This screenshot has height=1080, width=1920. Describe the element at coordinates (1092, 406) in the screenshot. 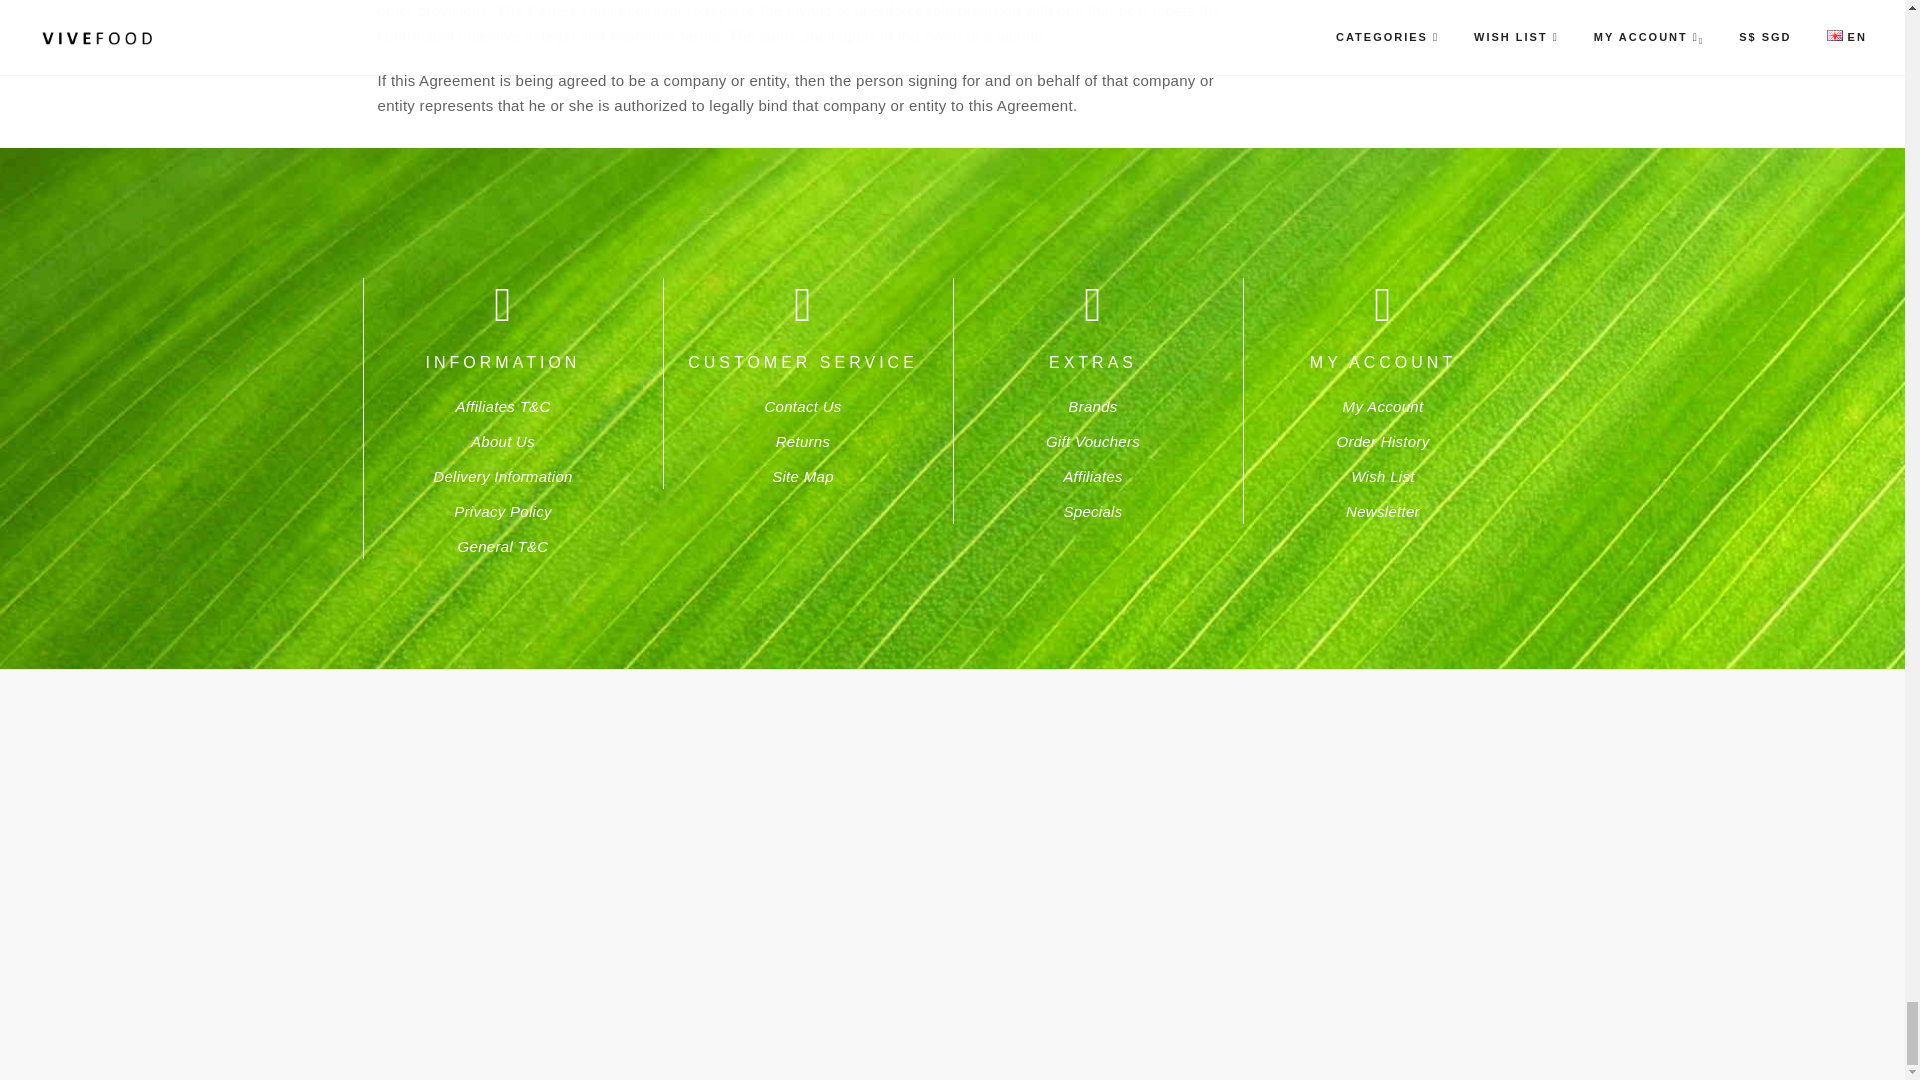

I see `Brands` at that location.